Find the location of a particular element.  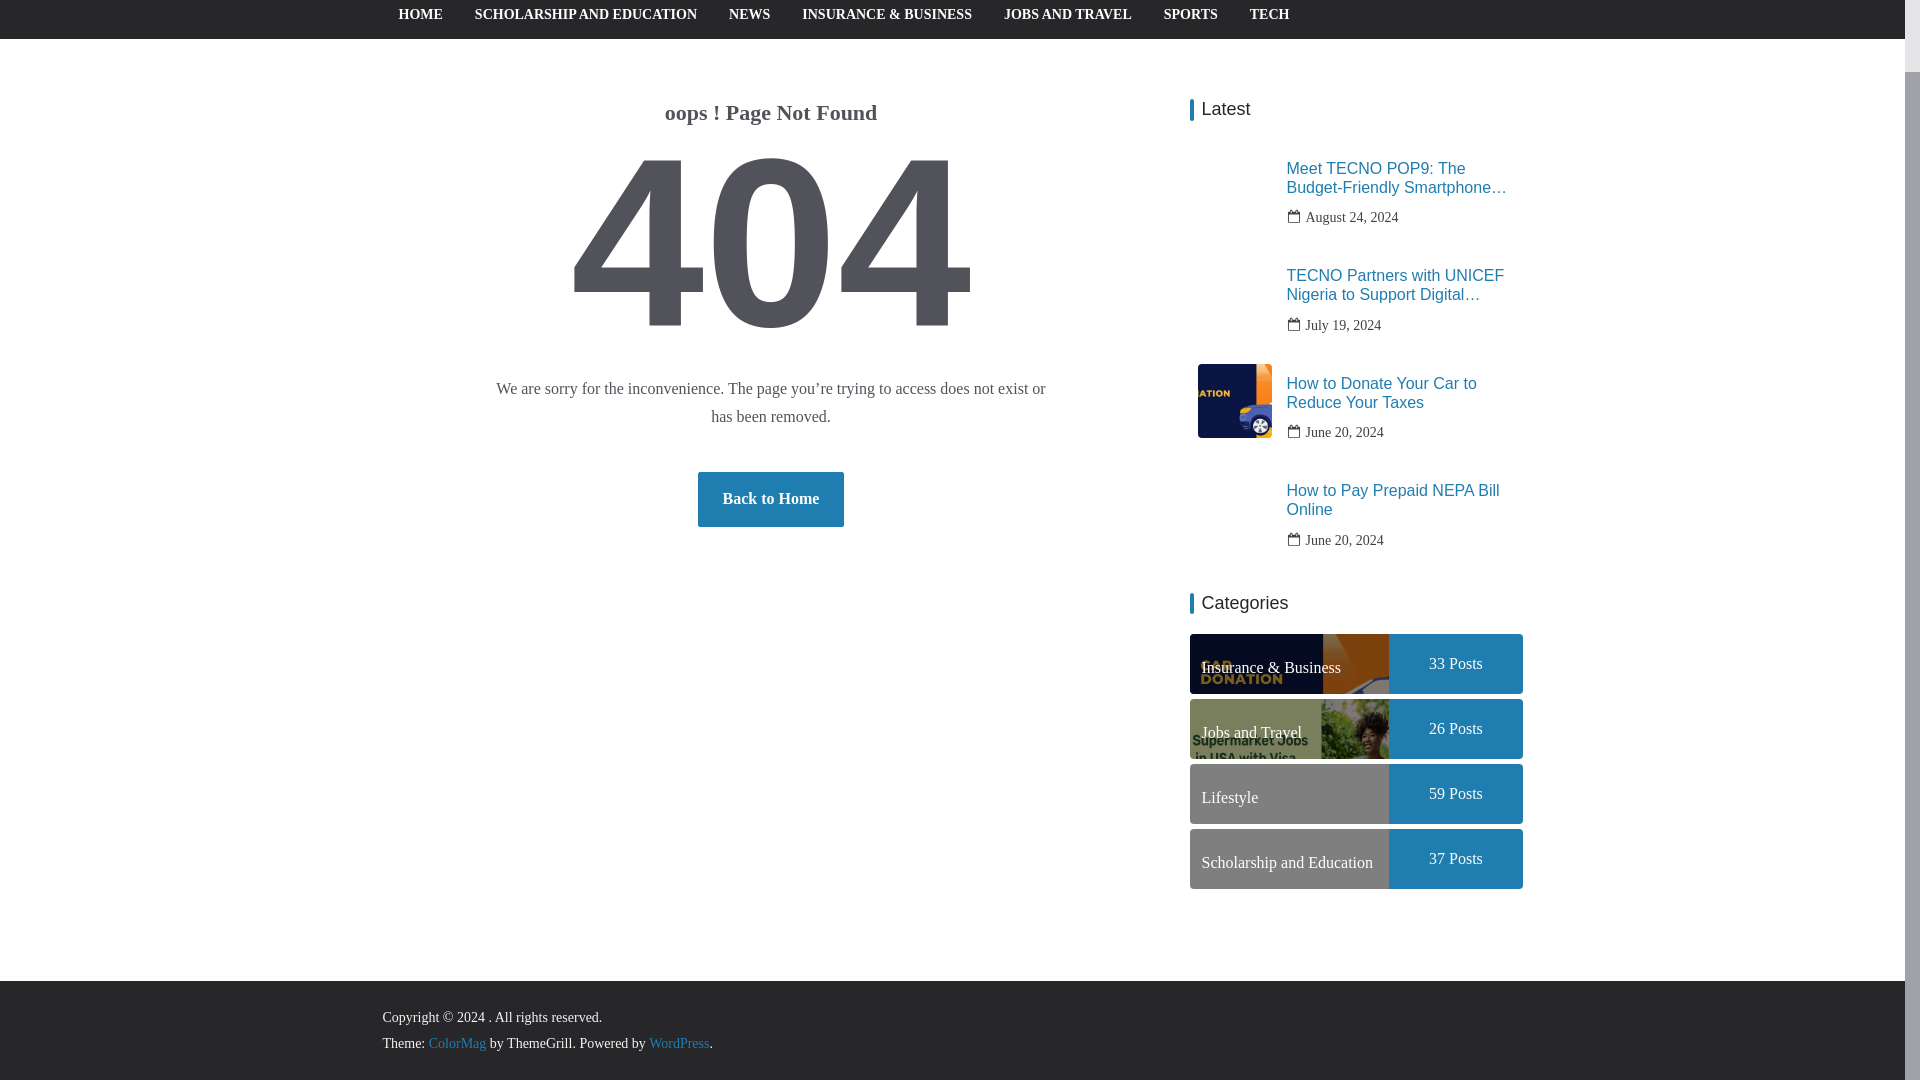

Jobs and Travel is located at coordinates (1290, 728).